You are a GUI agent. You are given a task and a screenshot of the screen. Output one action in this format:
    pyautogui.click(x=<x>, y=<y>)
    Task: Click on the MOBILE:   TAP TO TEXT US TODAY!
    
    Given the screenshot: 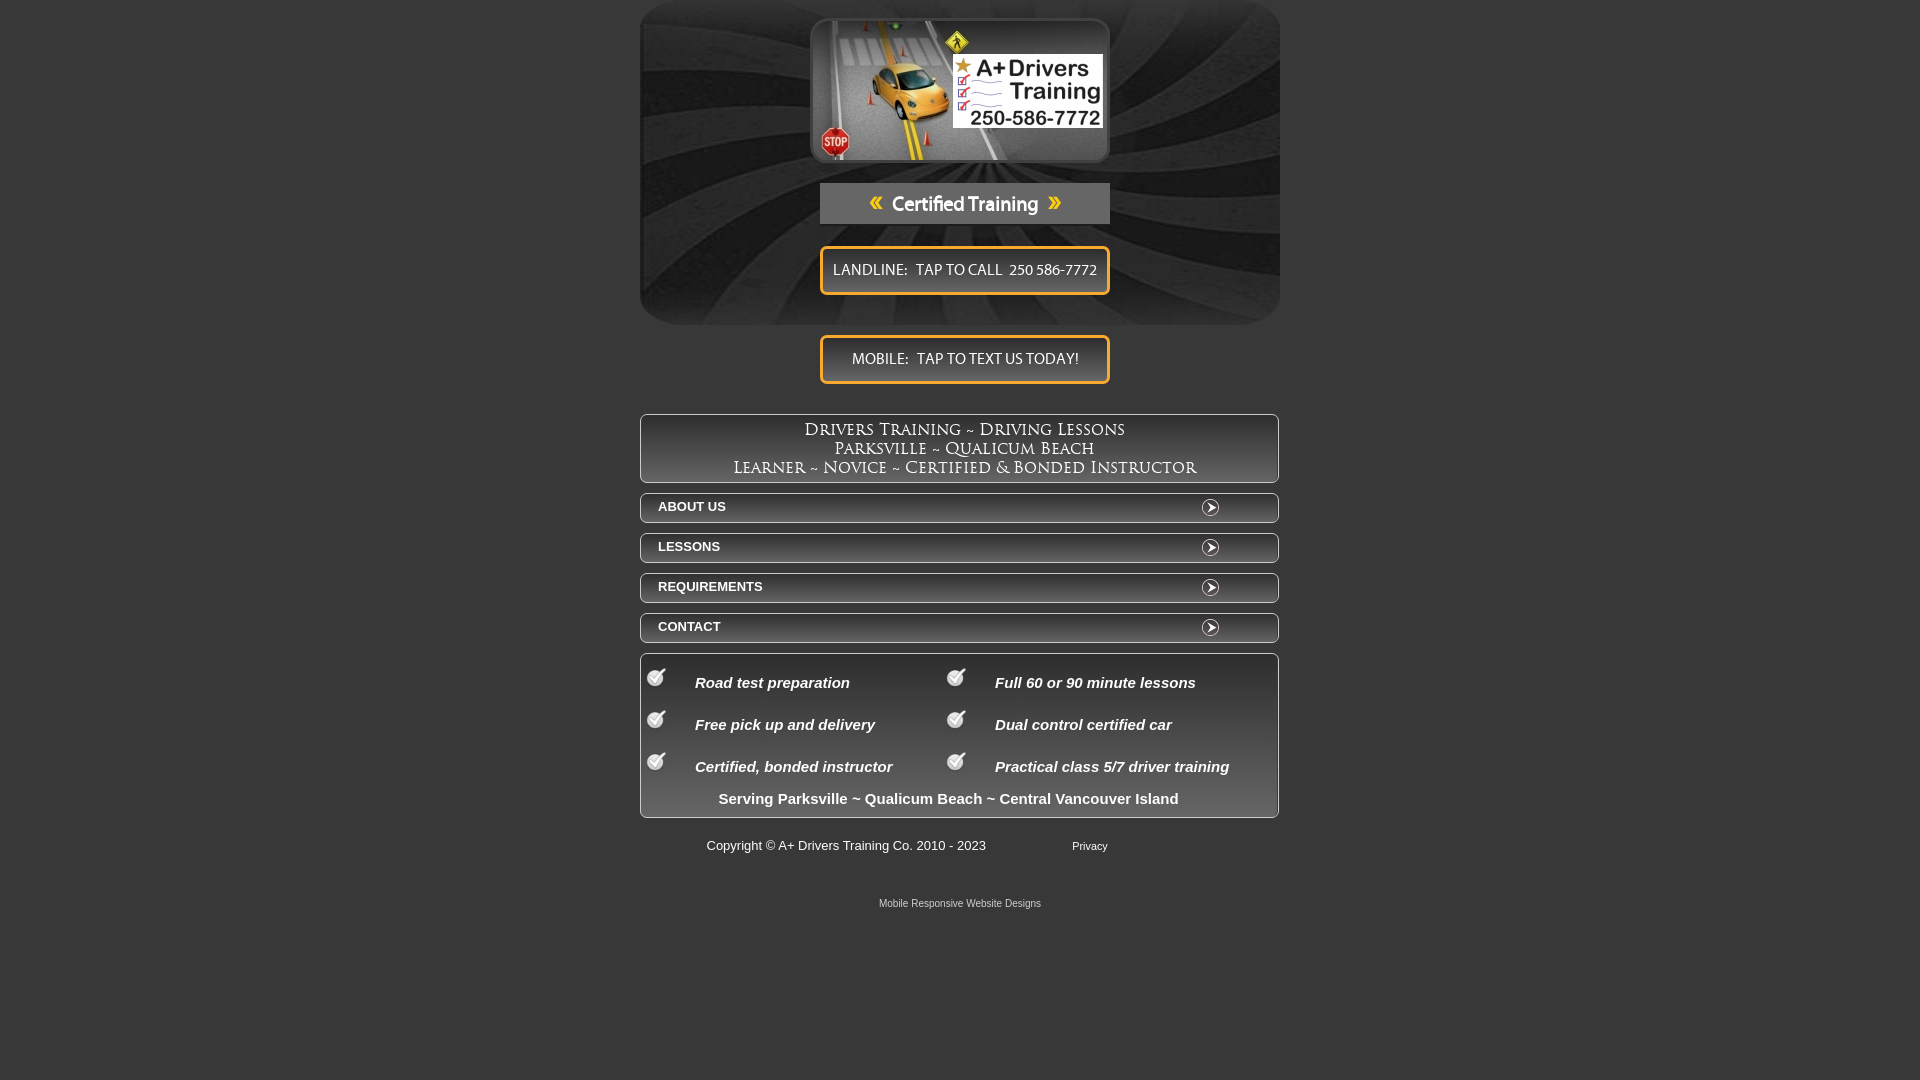 What is the action you would take?
    pyautogui.click(x=965, y=360)
    